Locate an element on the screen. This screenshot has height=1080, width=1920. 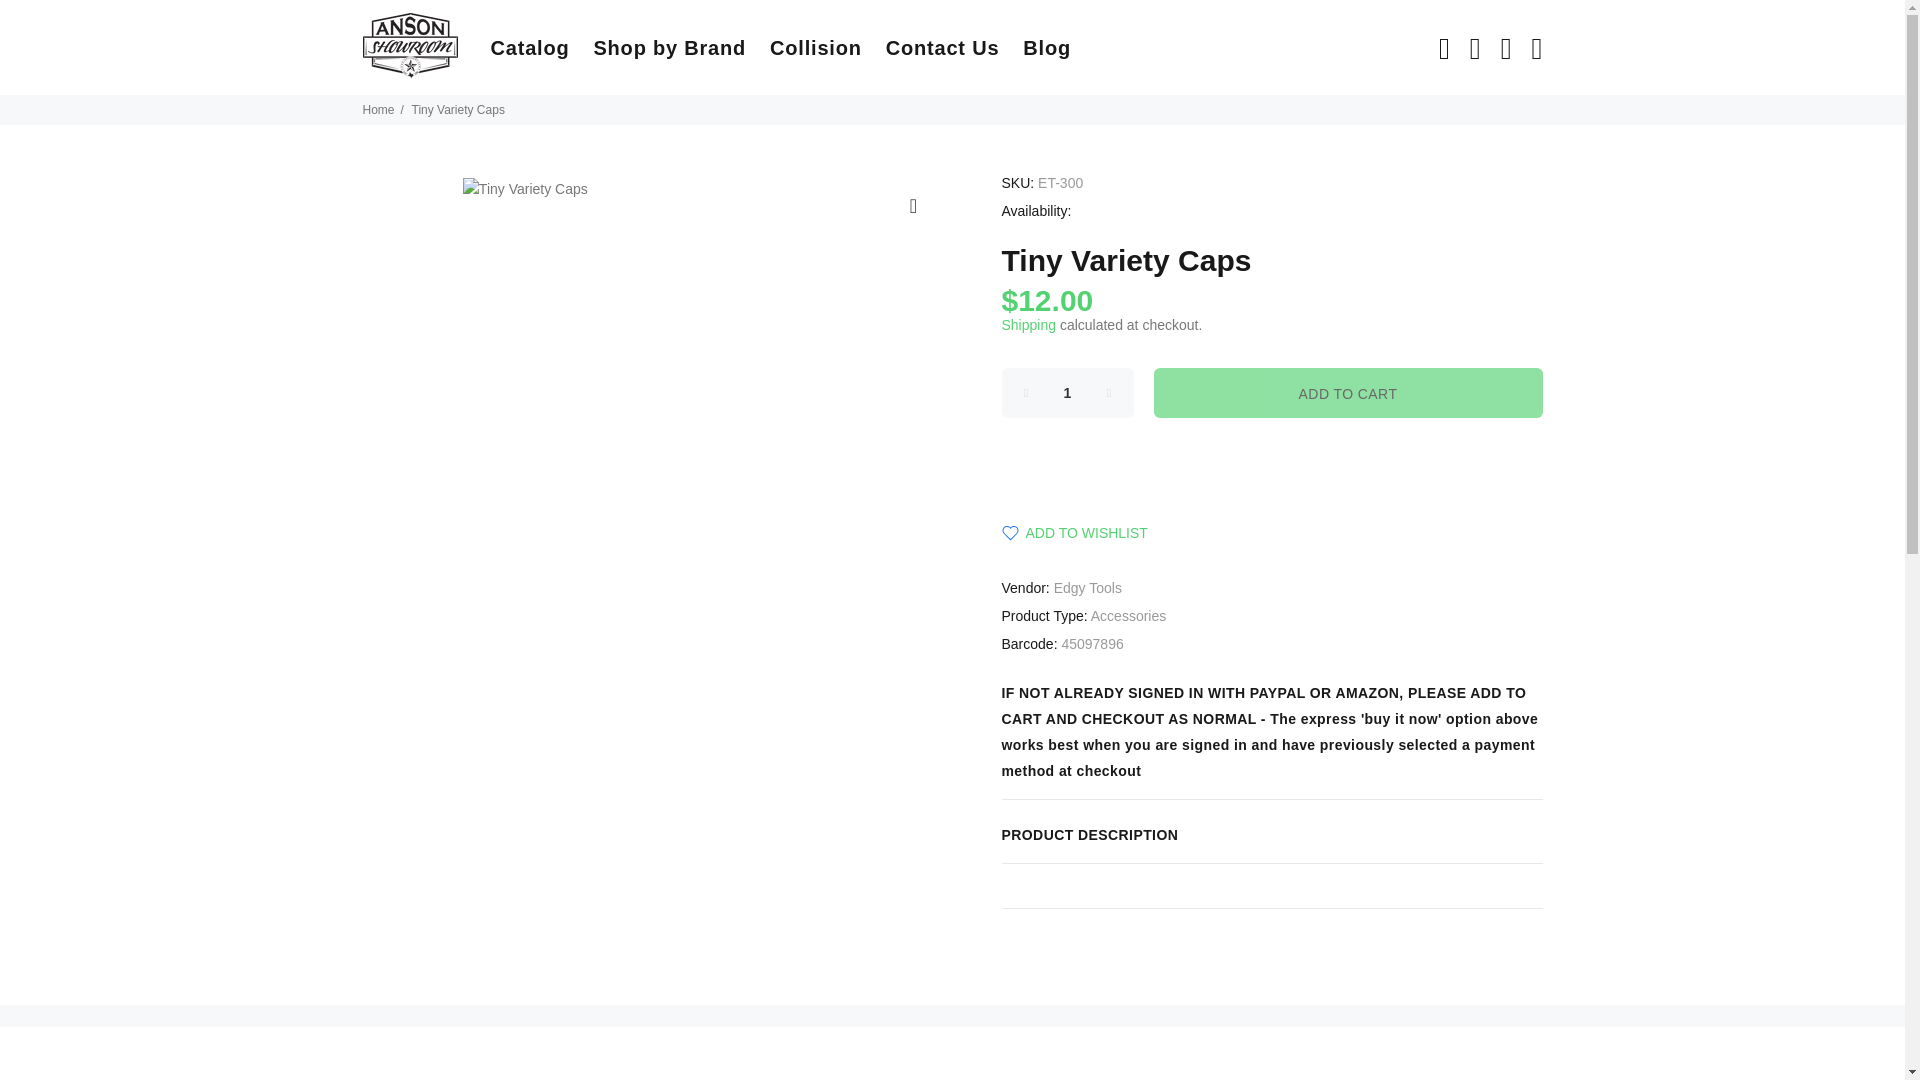
1 is located at coordinates (1068, 392).